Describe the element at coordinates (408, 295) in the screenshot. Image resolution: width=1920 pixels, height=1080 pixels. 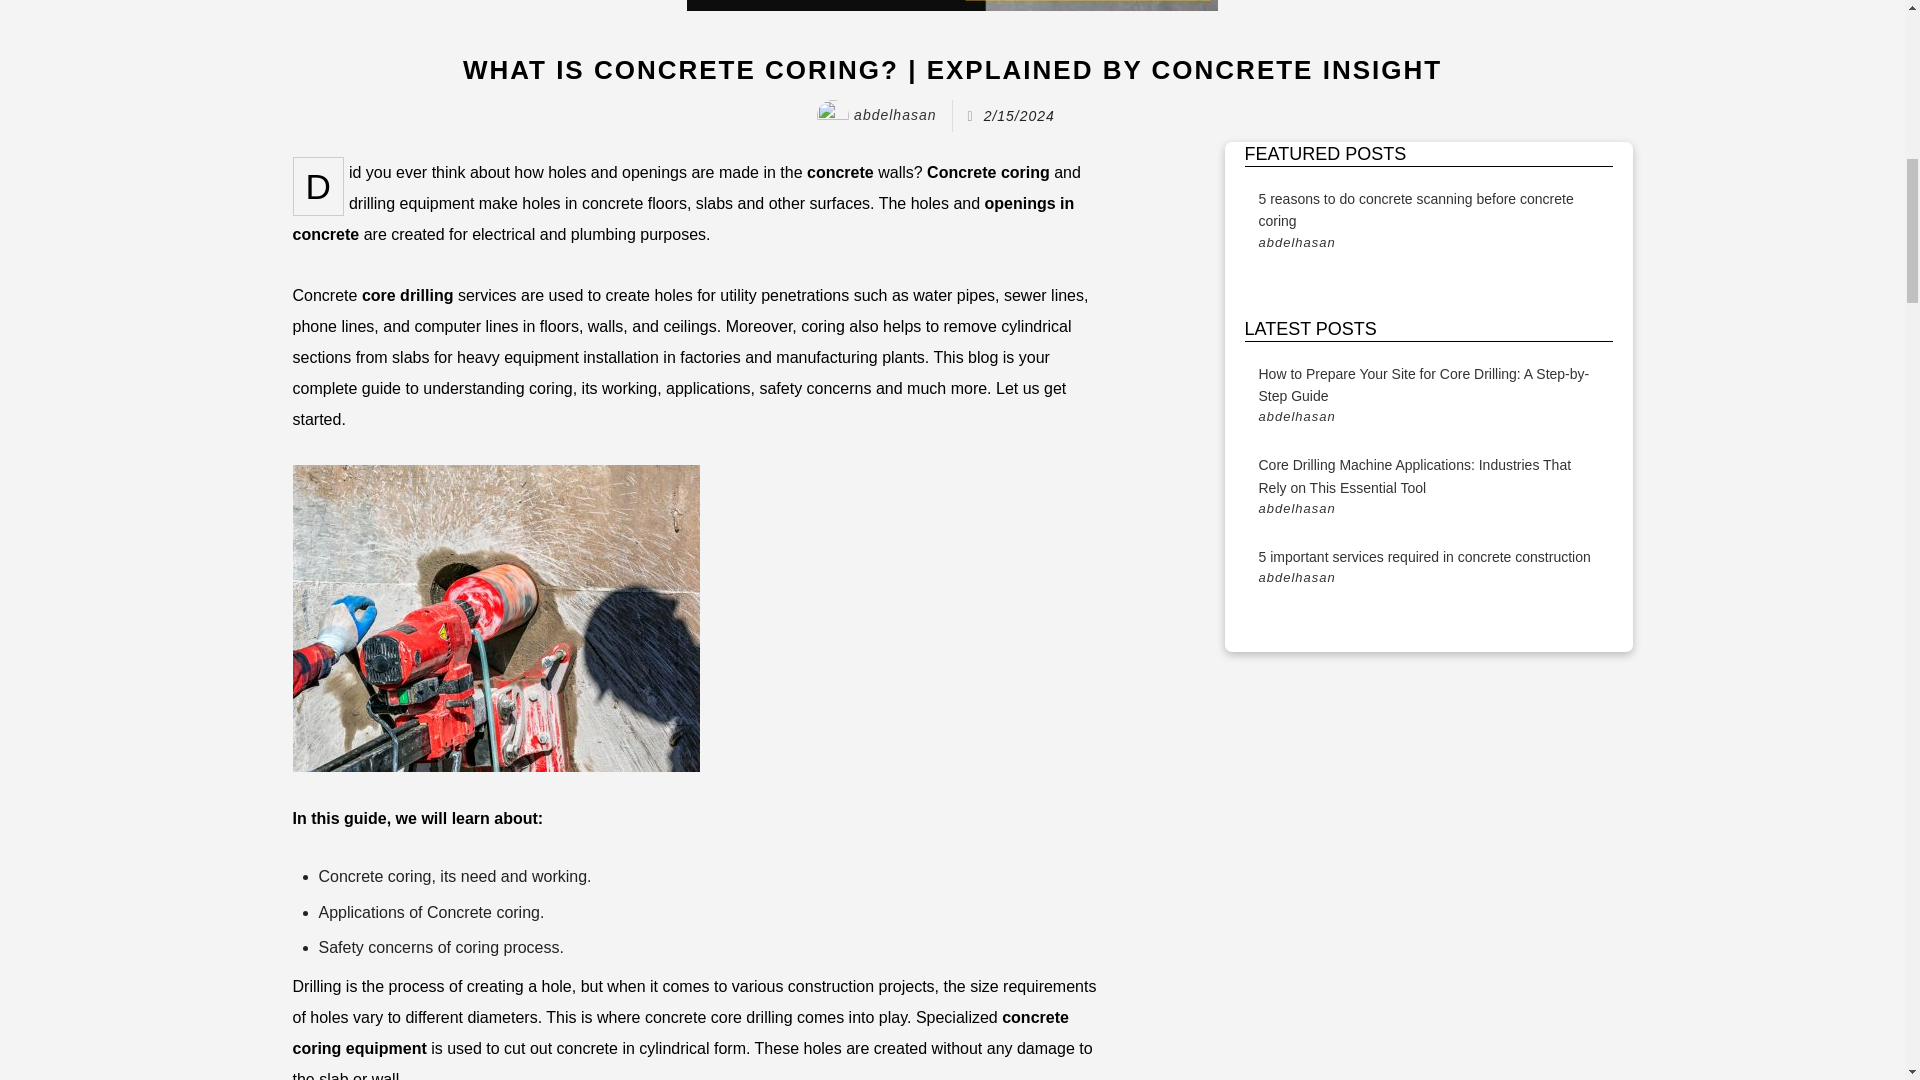
I see `core drilling` at that location.